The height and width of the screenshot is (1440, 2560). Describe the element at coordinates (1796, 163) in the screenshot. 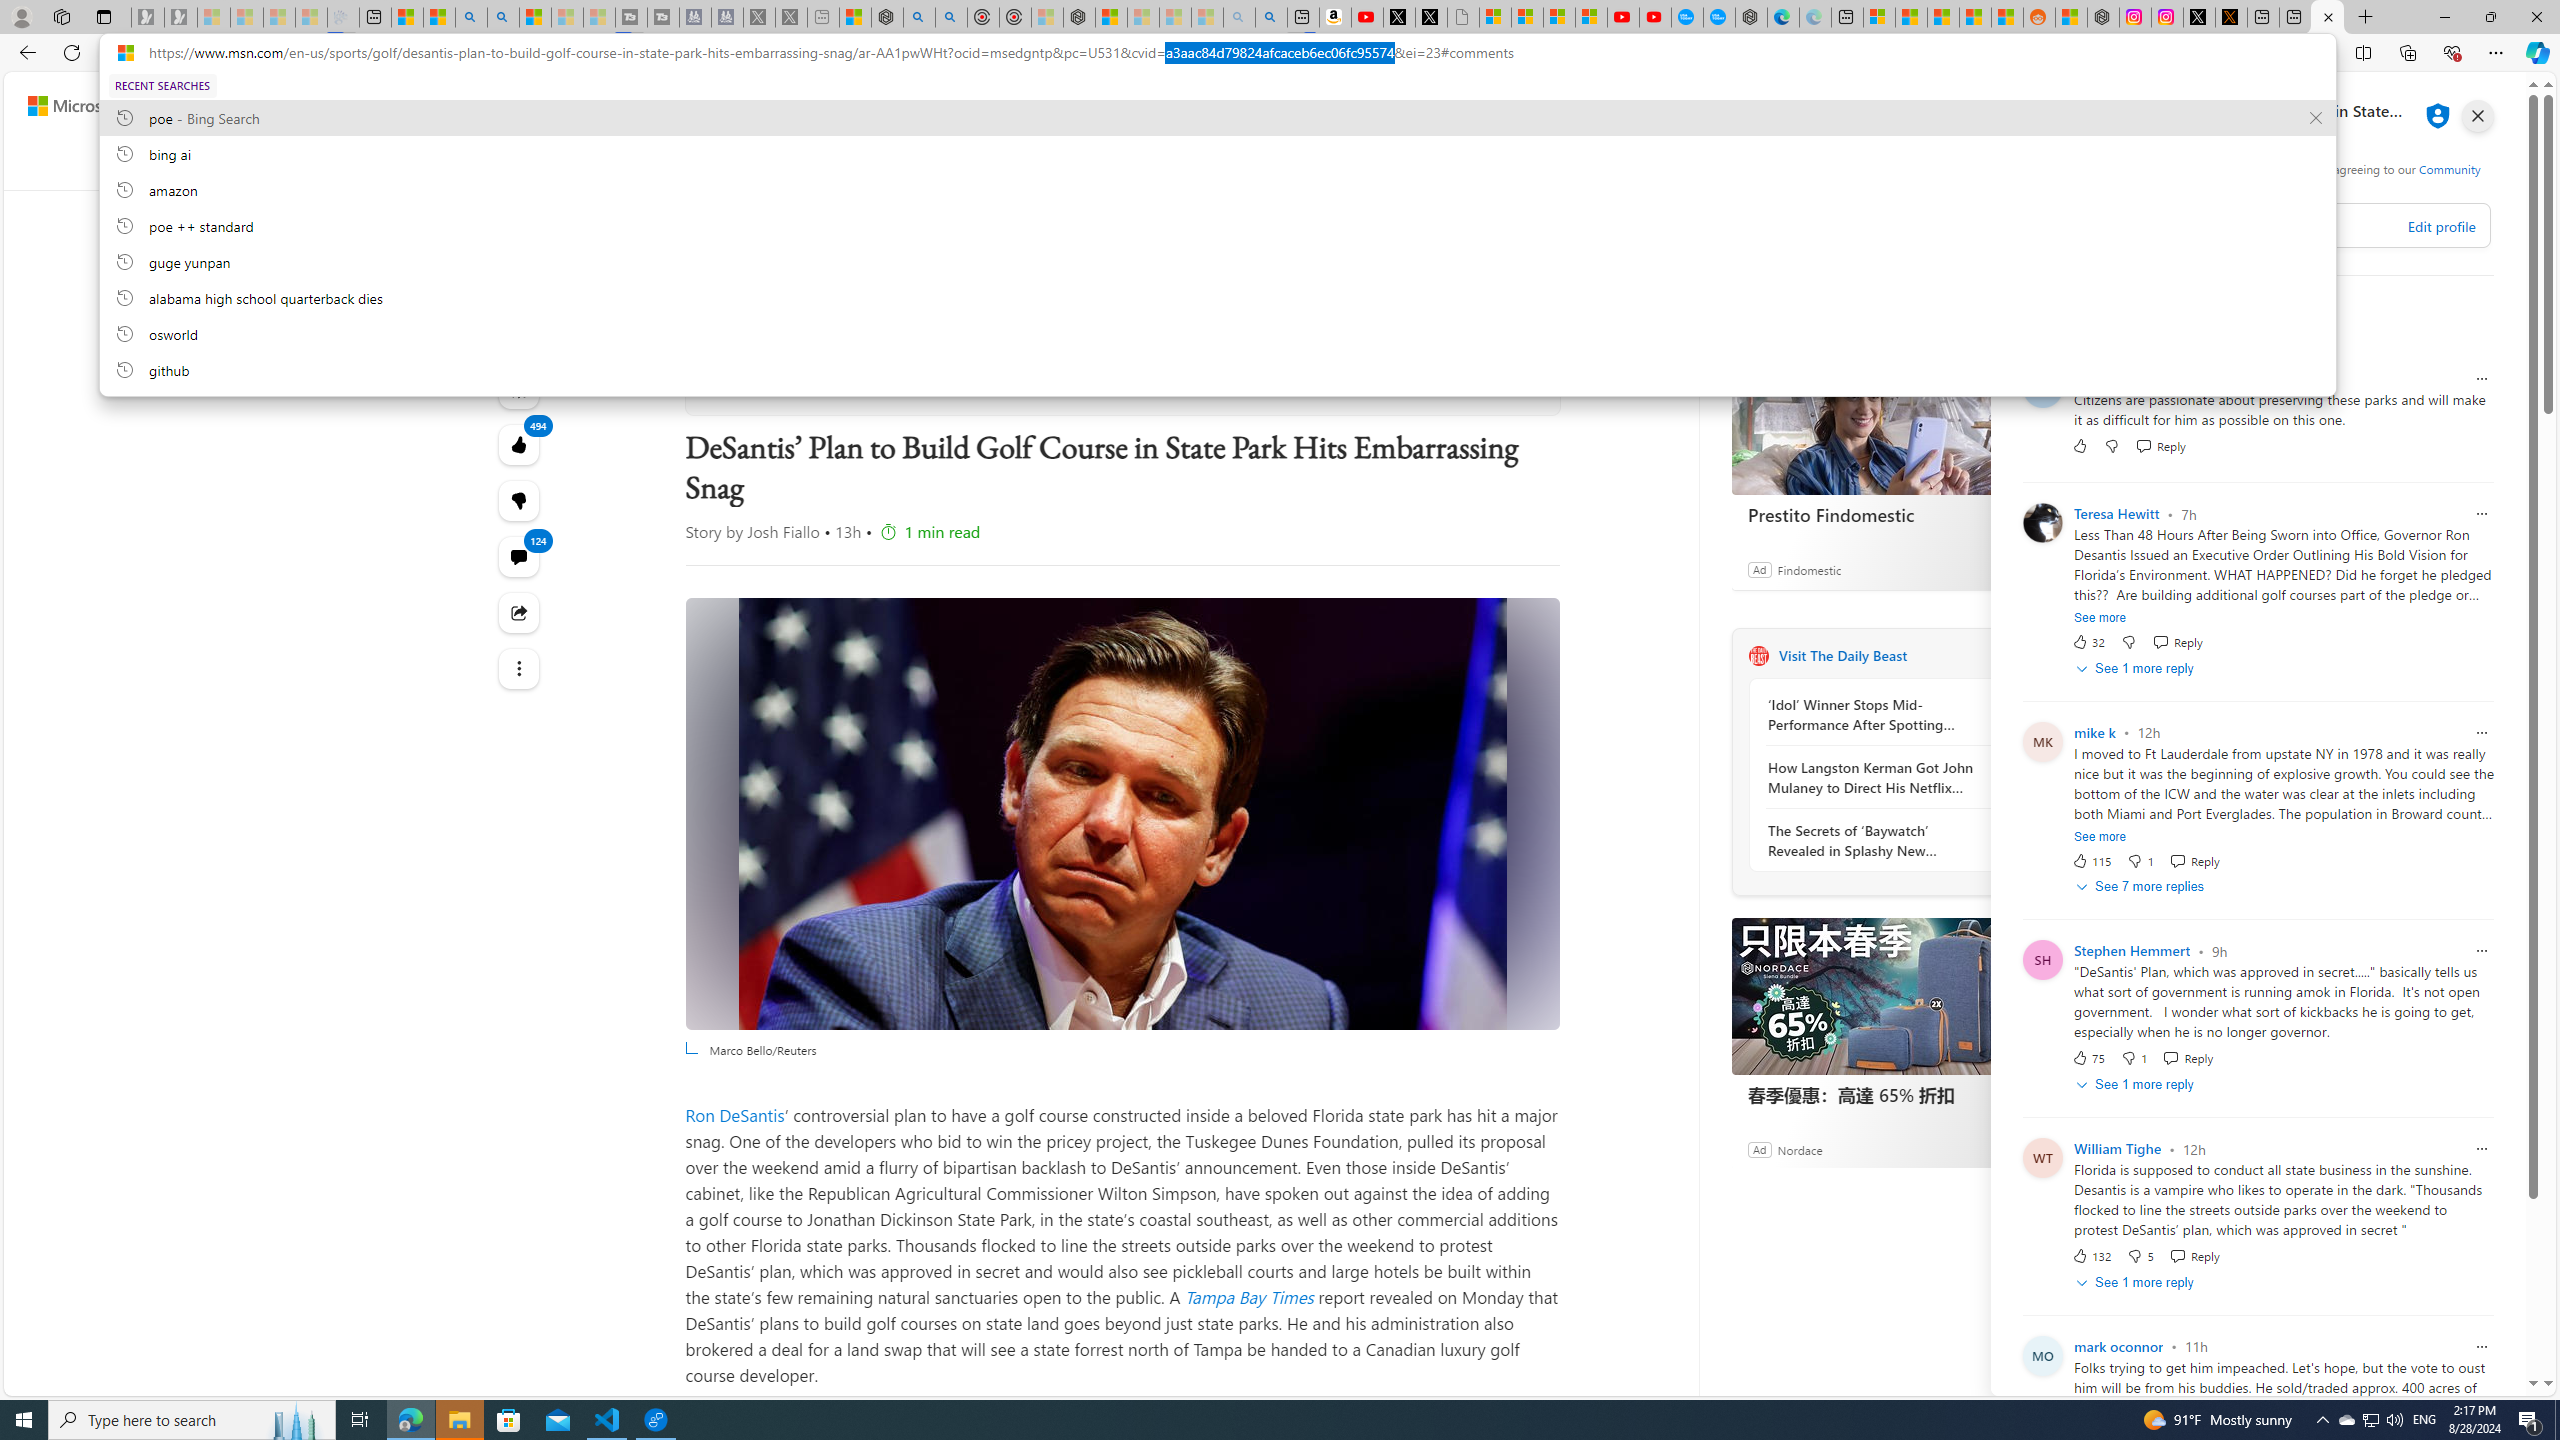

I see `NCAA WBK` at that location.